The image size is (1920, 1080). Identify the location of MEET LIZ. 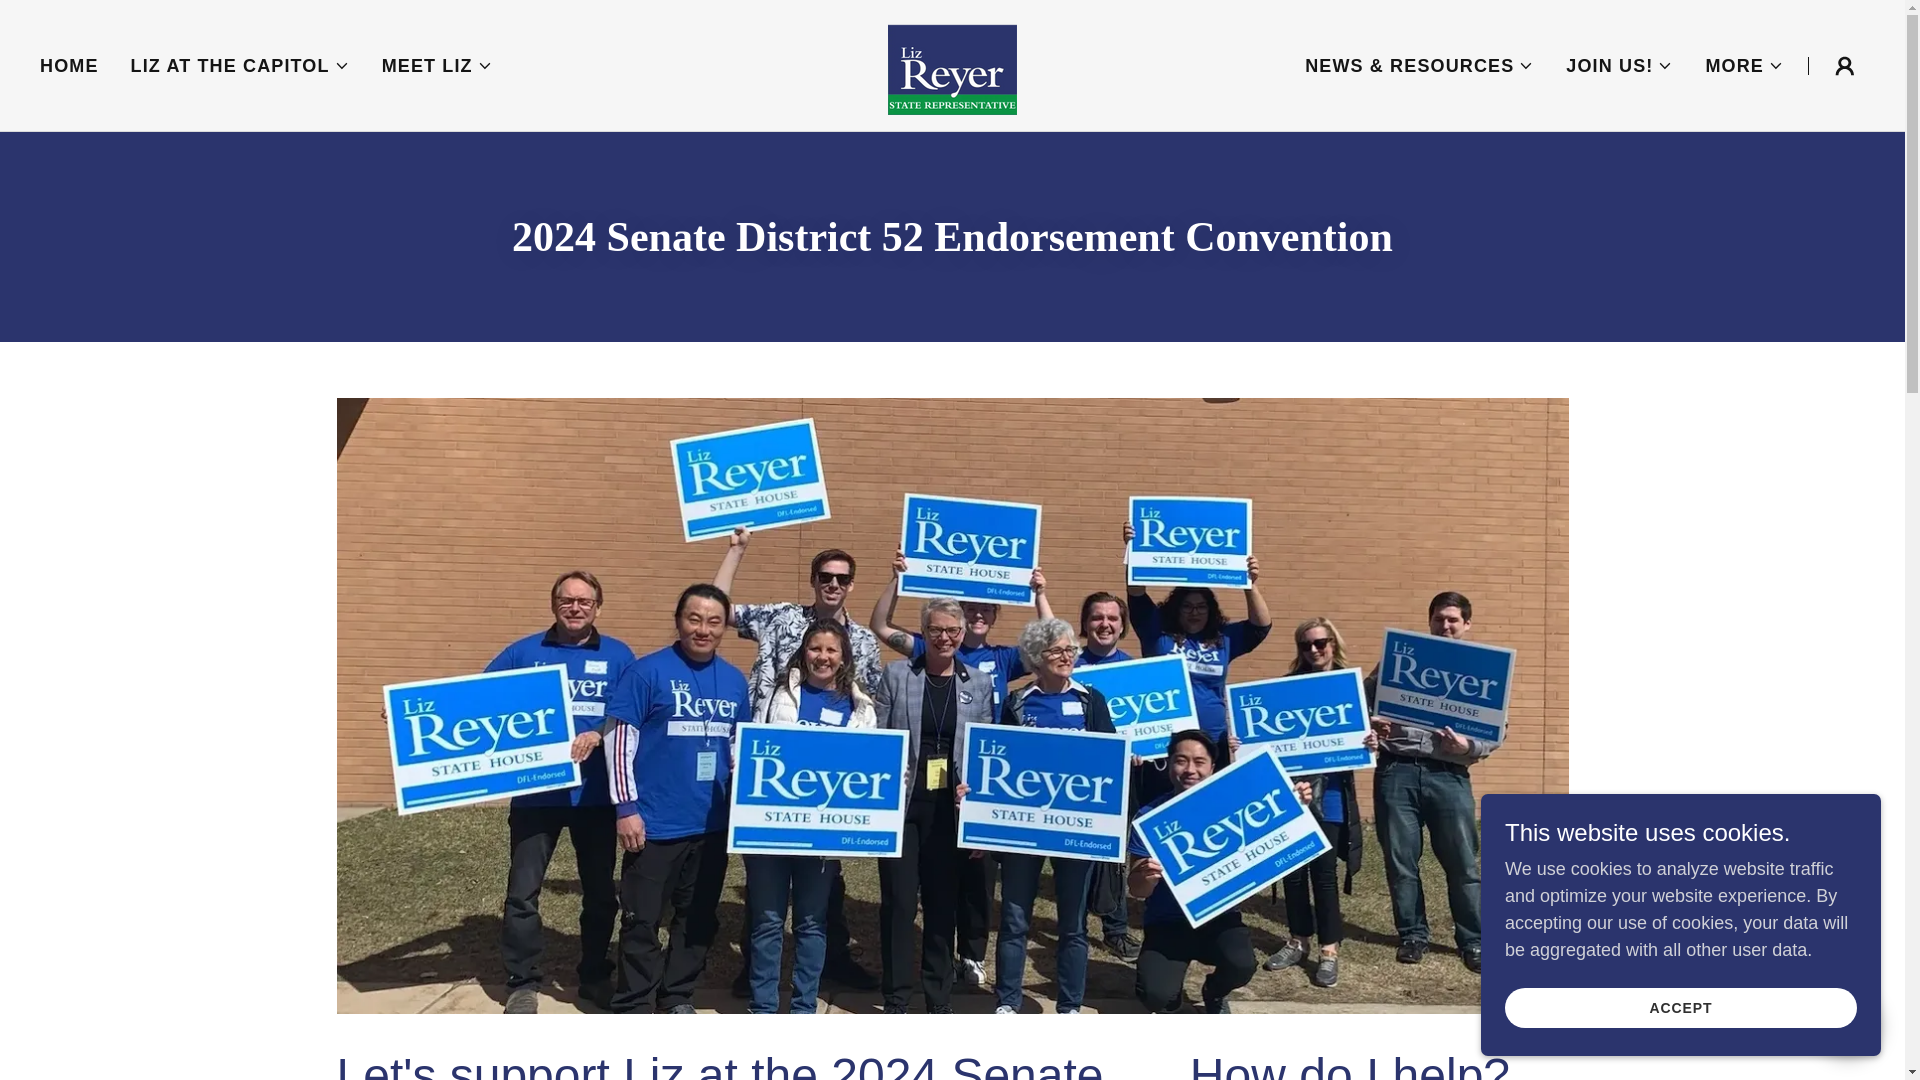
(438, 66).